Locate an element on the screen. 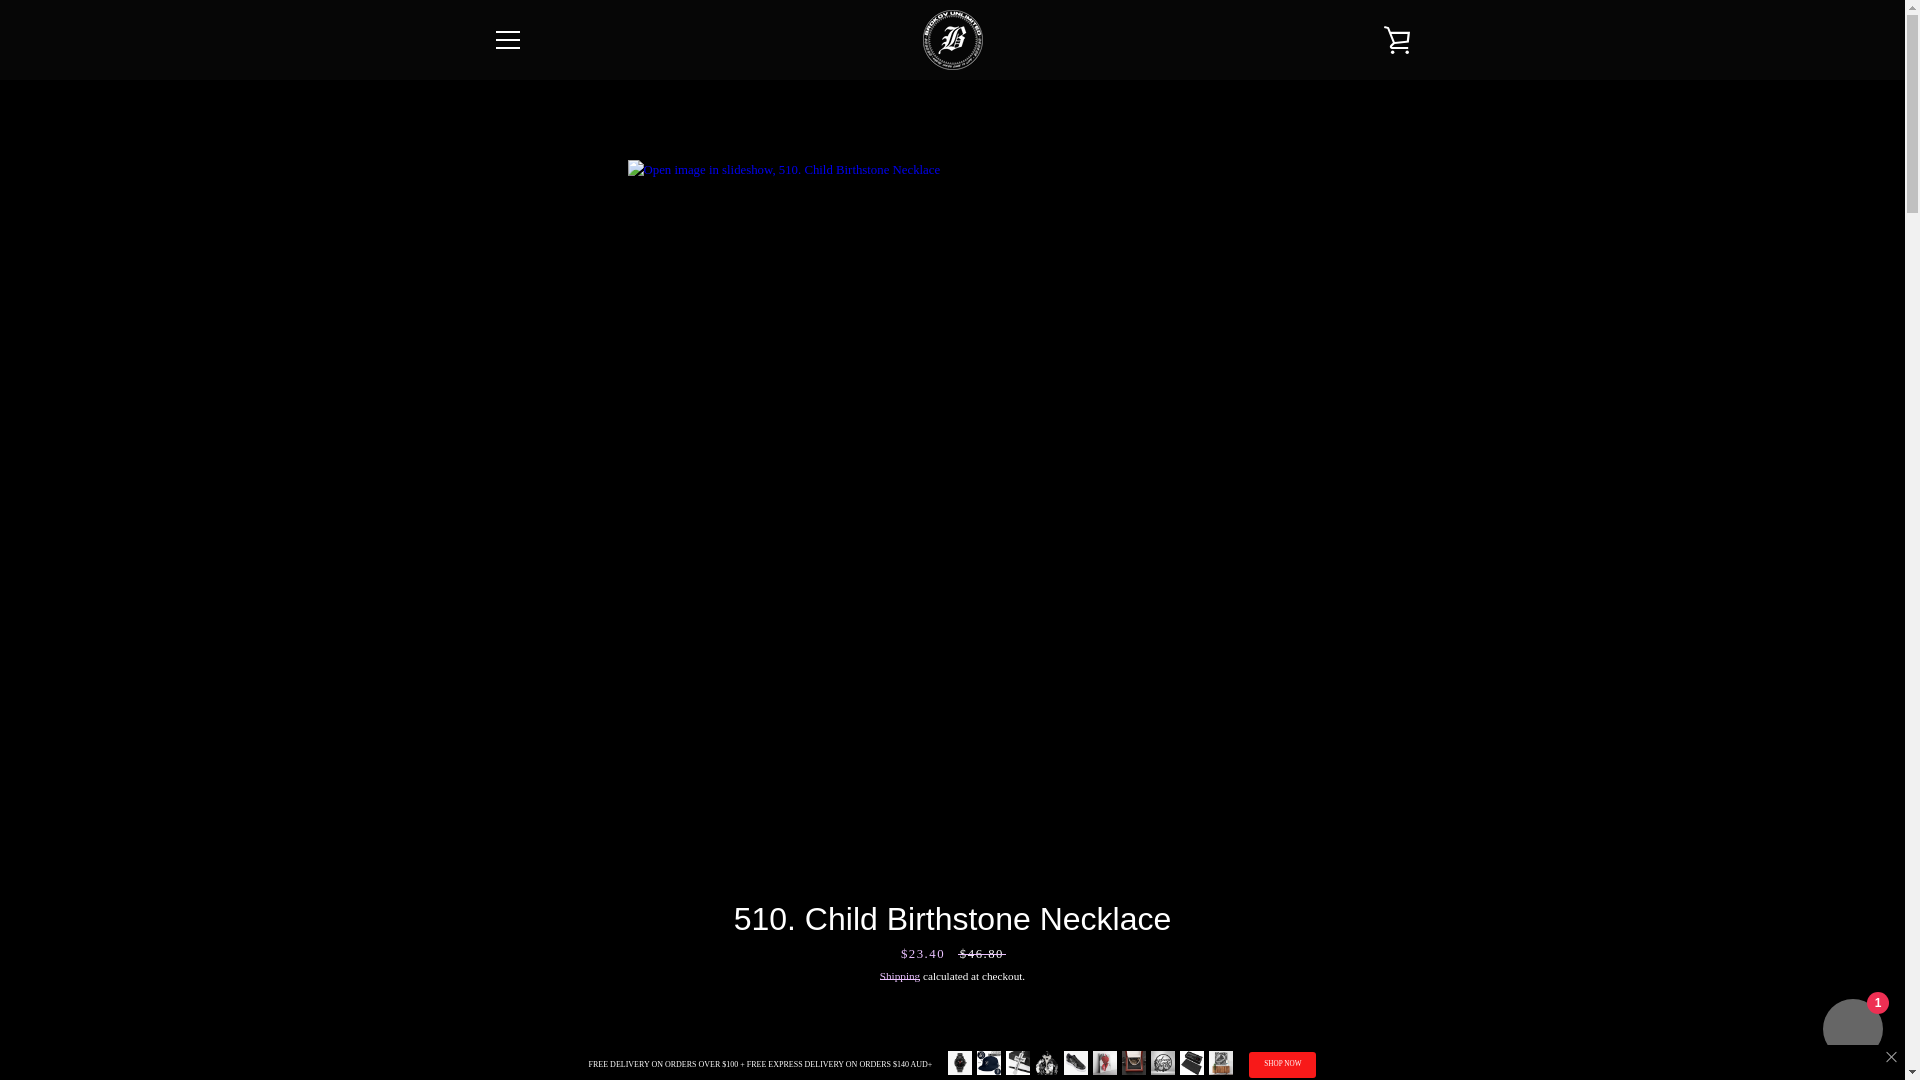 The width and height of the screenshot is (1920, 1080). BROKOV UNLIMITED on Snapchat is located at coordinates (624, 1009).